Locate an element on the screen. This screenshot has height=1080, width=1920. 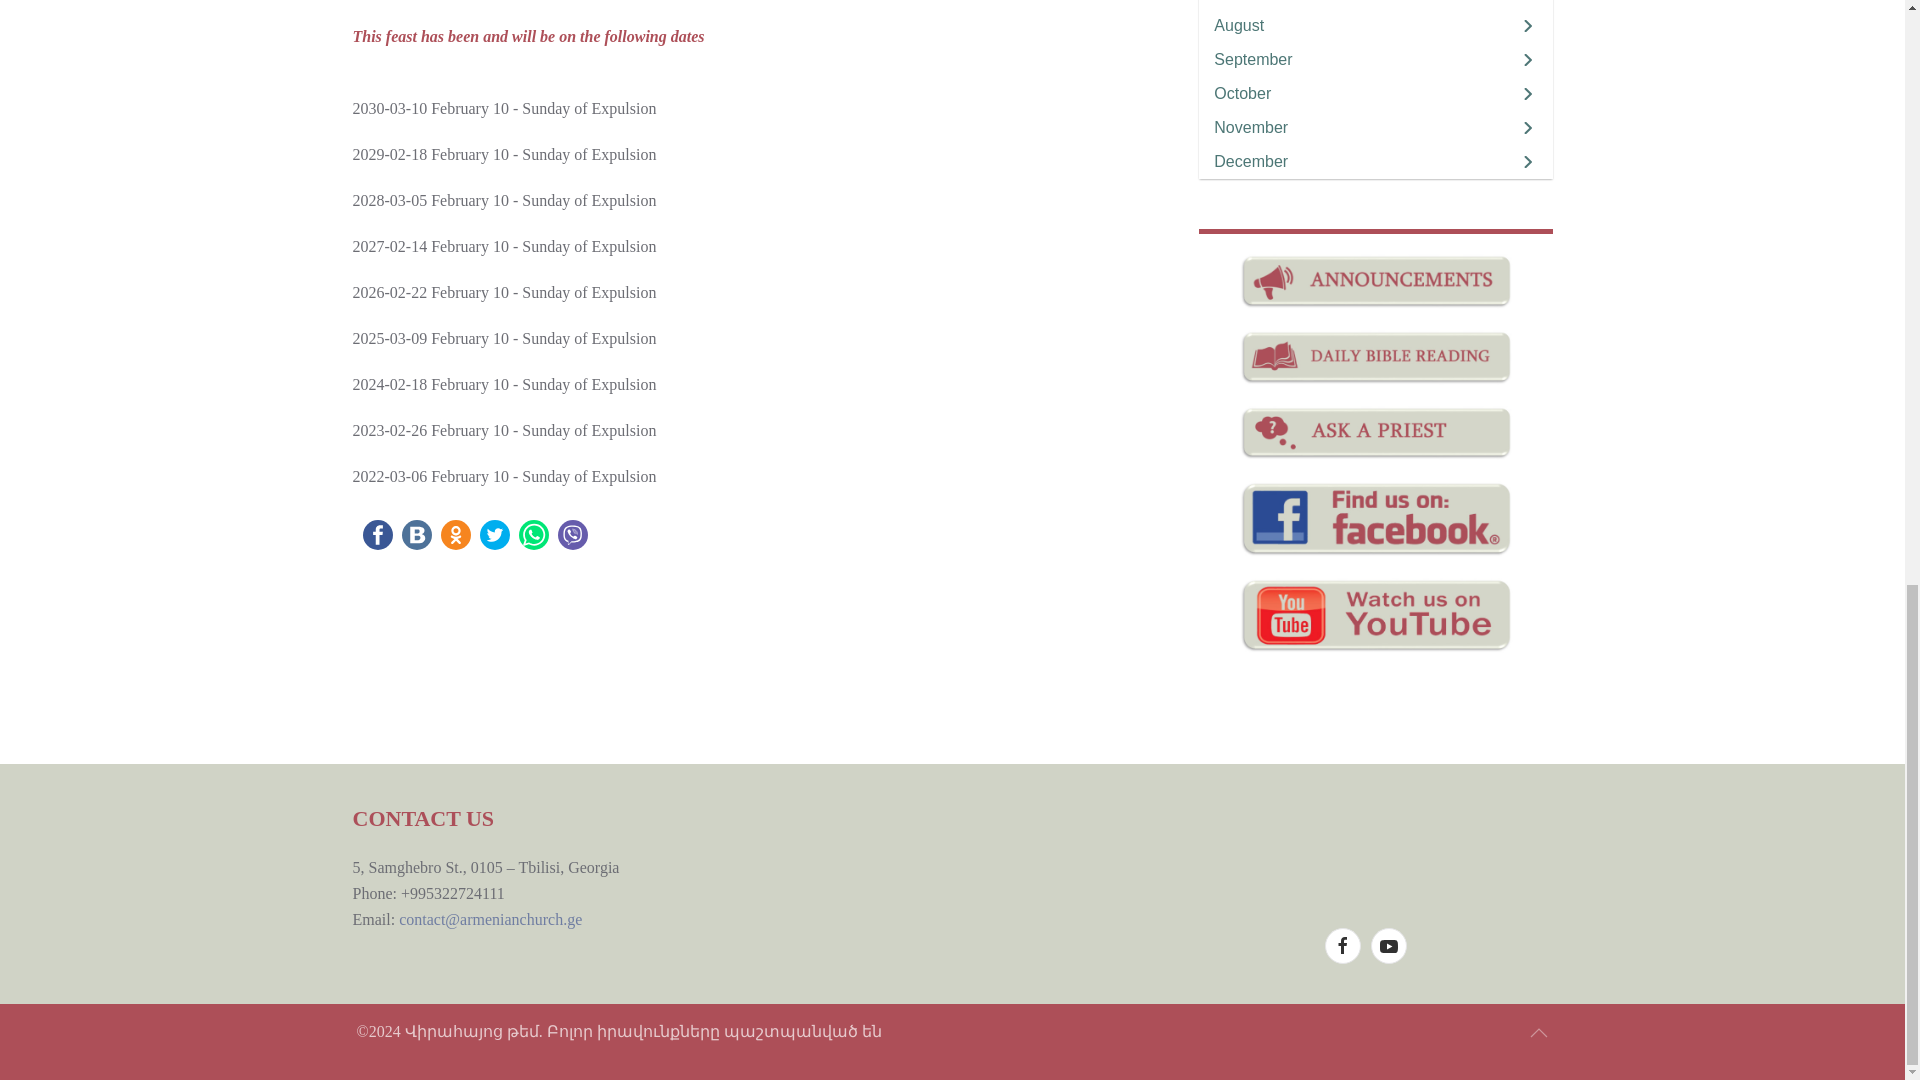
WhatsApp is located at coordinates (532, 534).